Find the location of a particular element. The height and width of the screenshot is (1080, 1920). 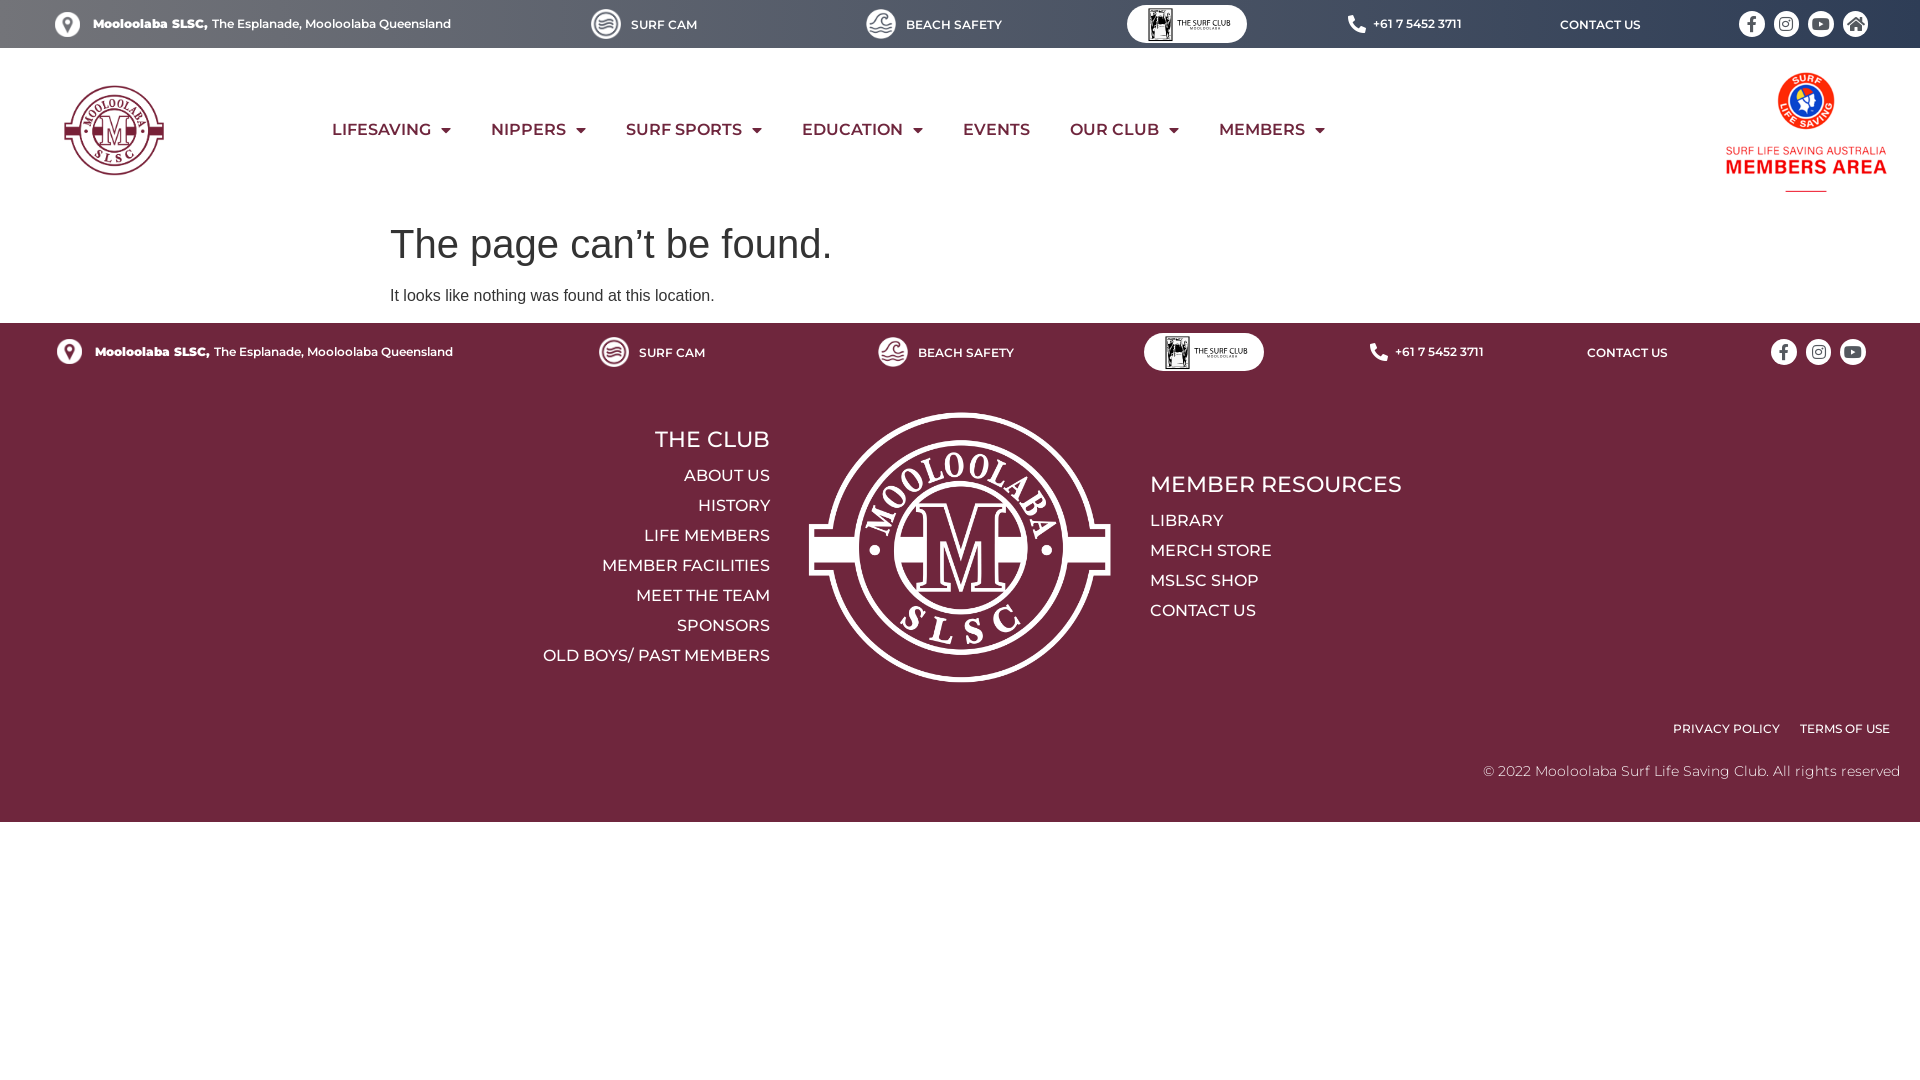

TERMS OF USE is located at coordinates (1845, 729).